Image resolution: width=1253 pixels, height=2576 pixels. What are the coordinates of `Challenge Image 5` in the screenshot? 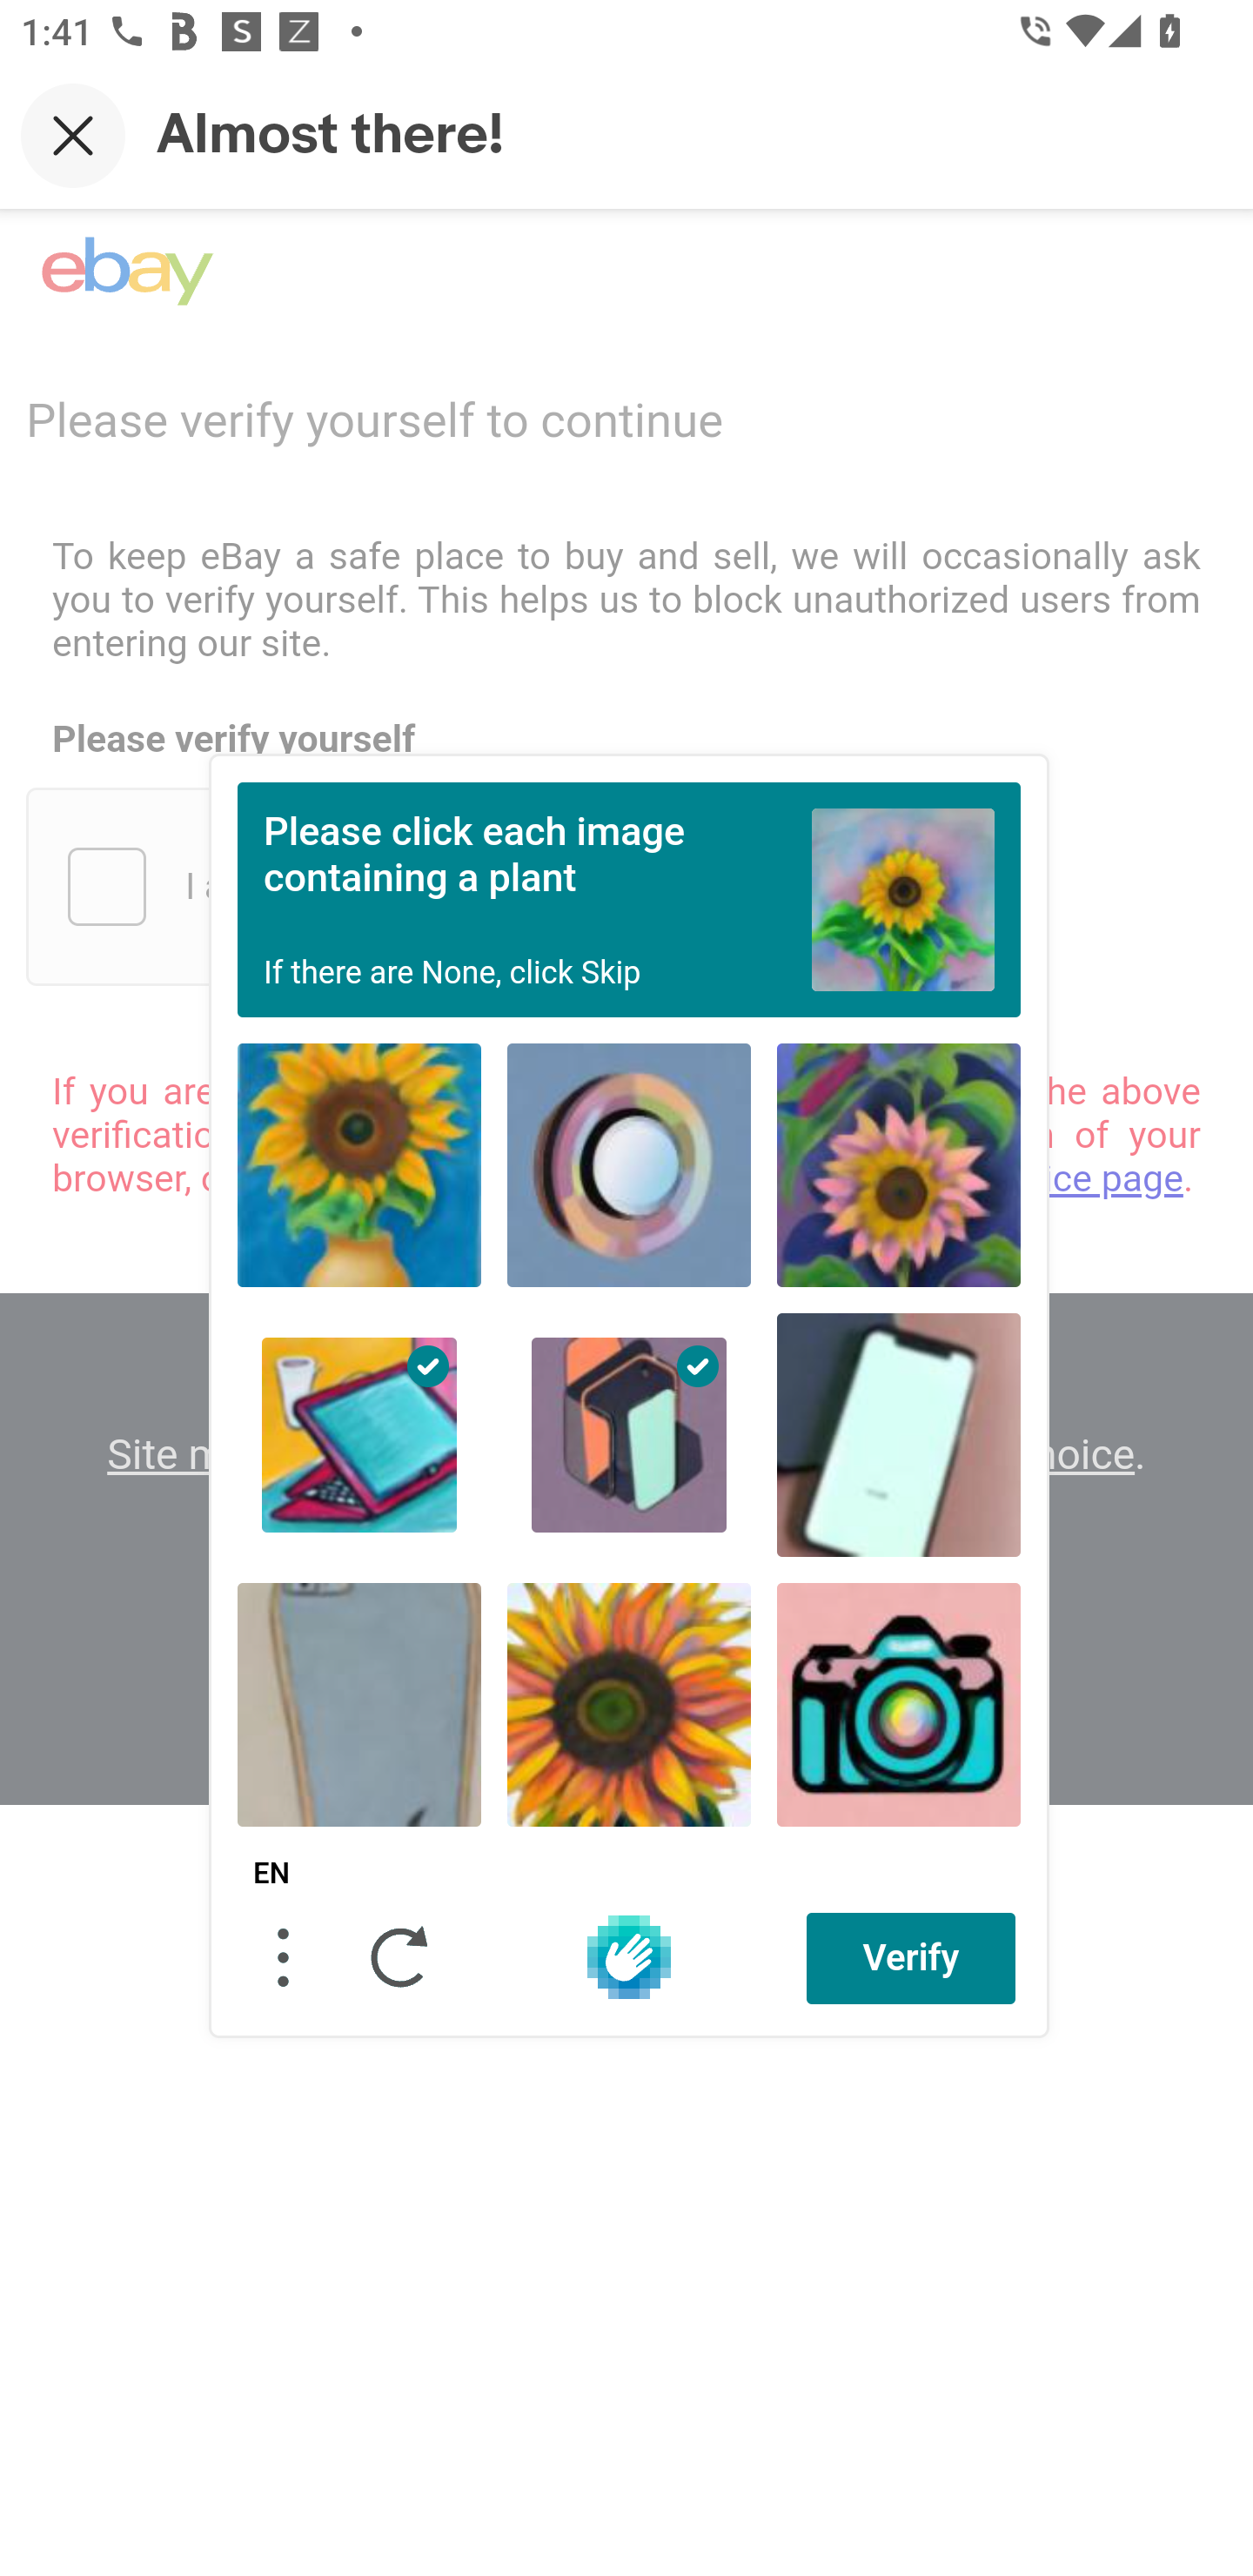 It's located at (628, 1434).